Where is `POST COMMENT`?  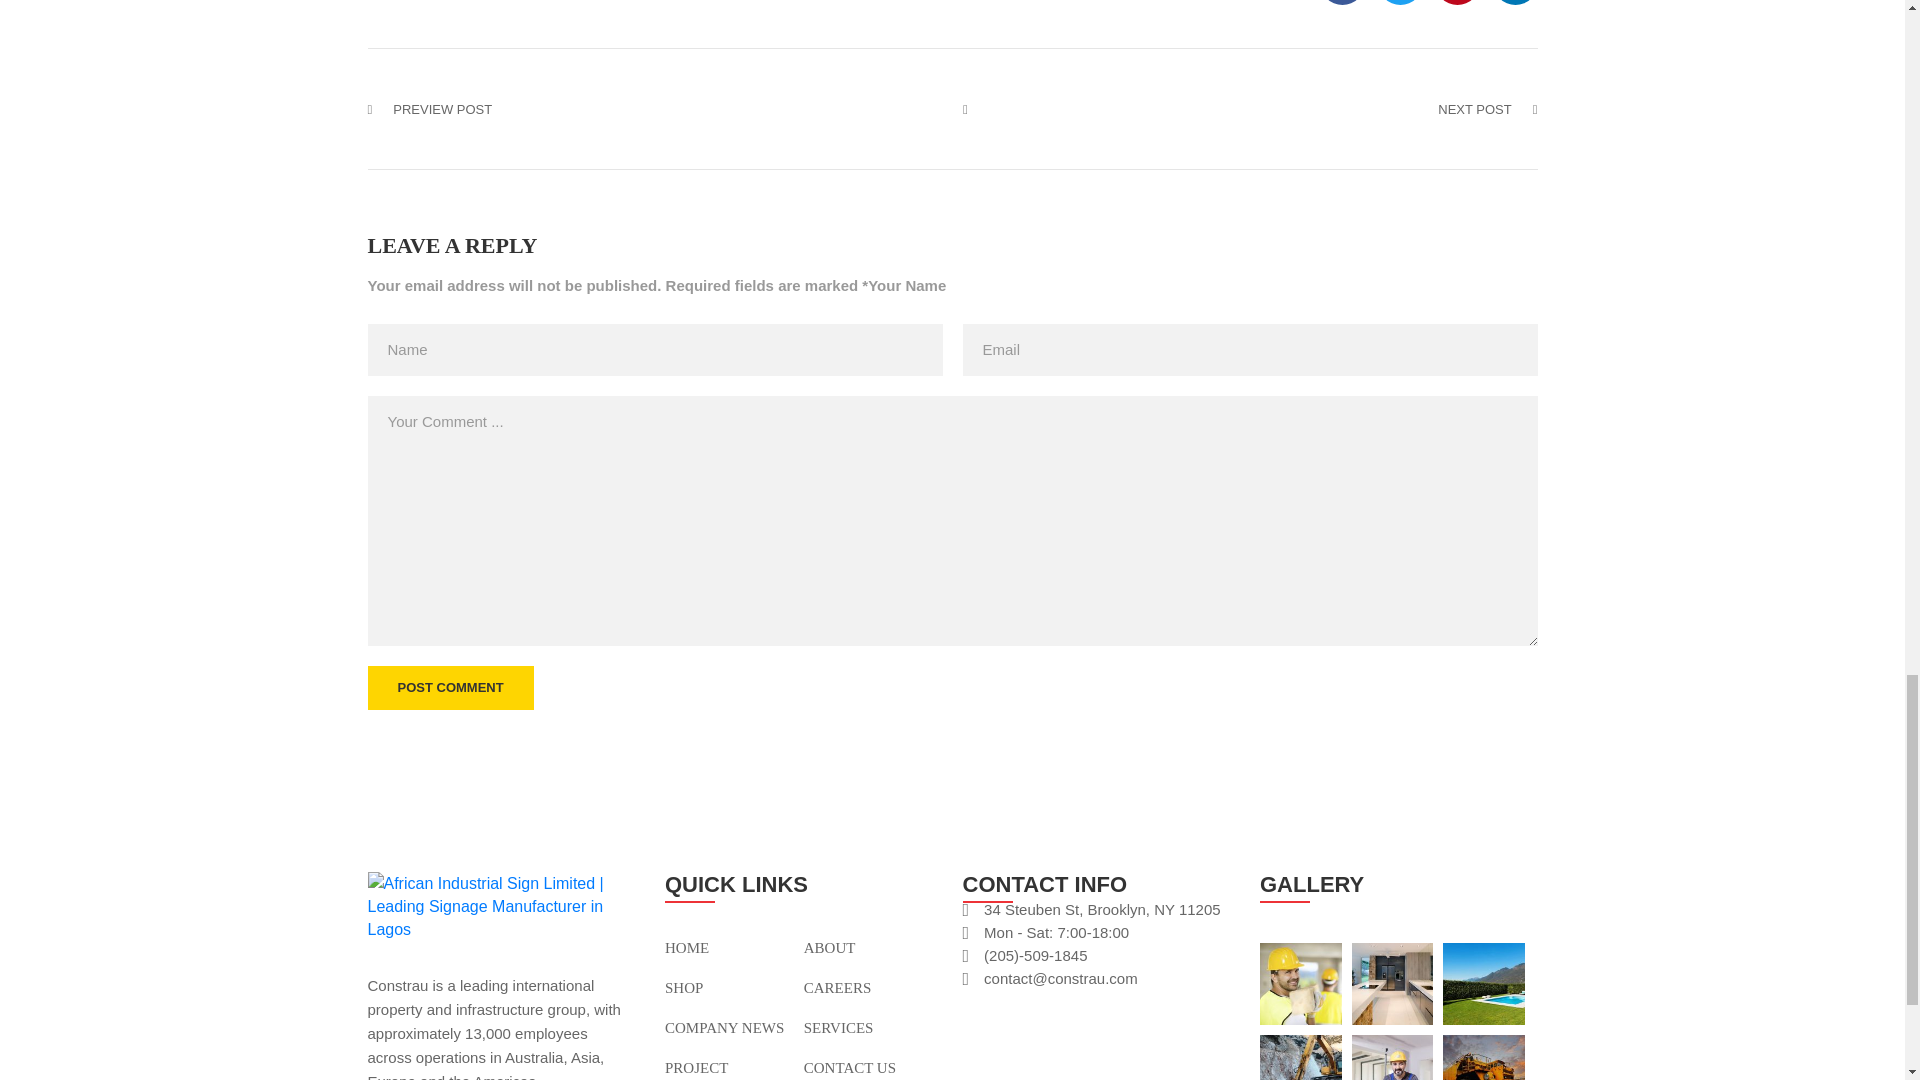 POST COMMENT is located at coordinates (450, 688).